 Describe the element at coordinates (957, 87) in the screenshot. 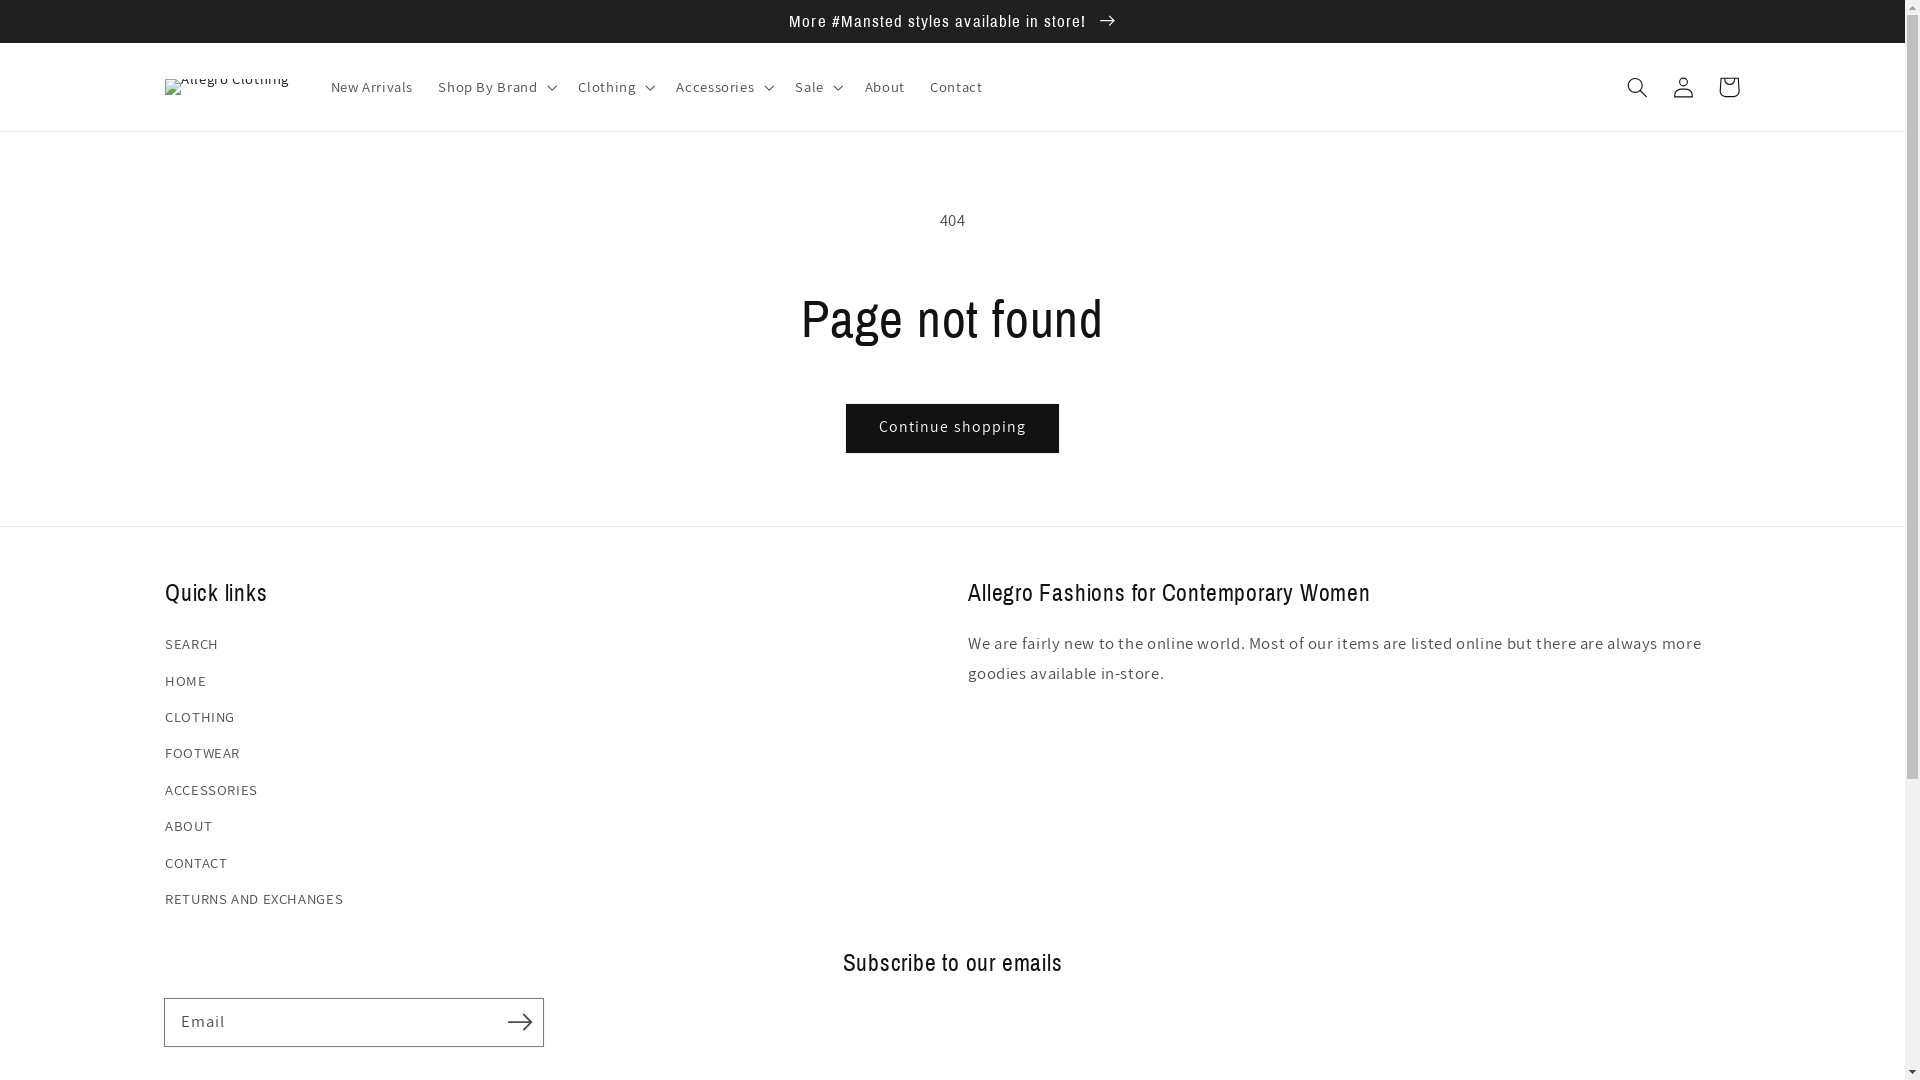

I see `Contact` at that location.